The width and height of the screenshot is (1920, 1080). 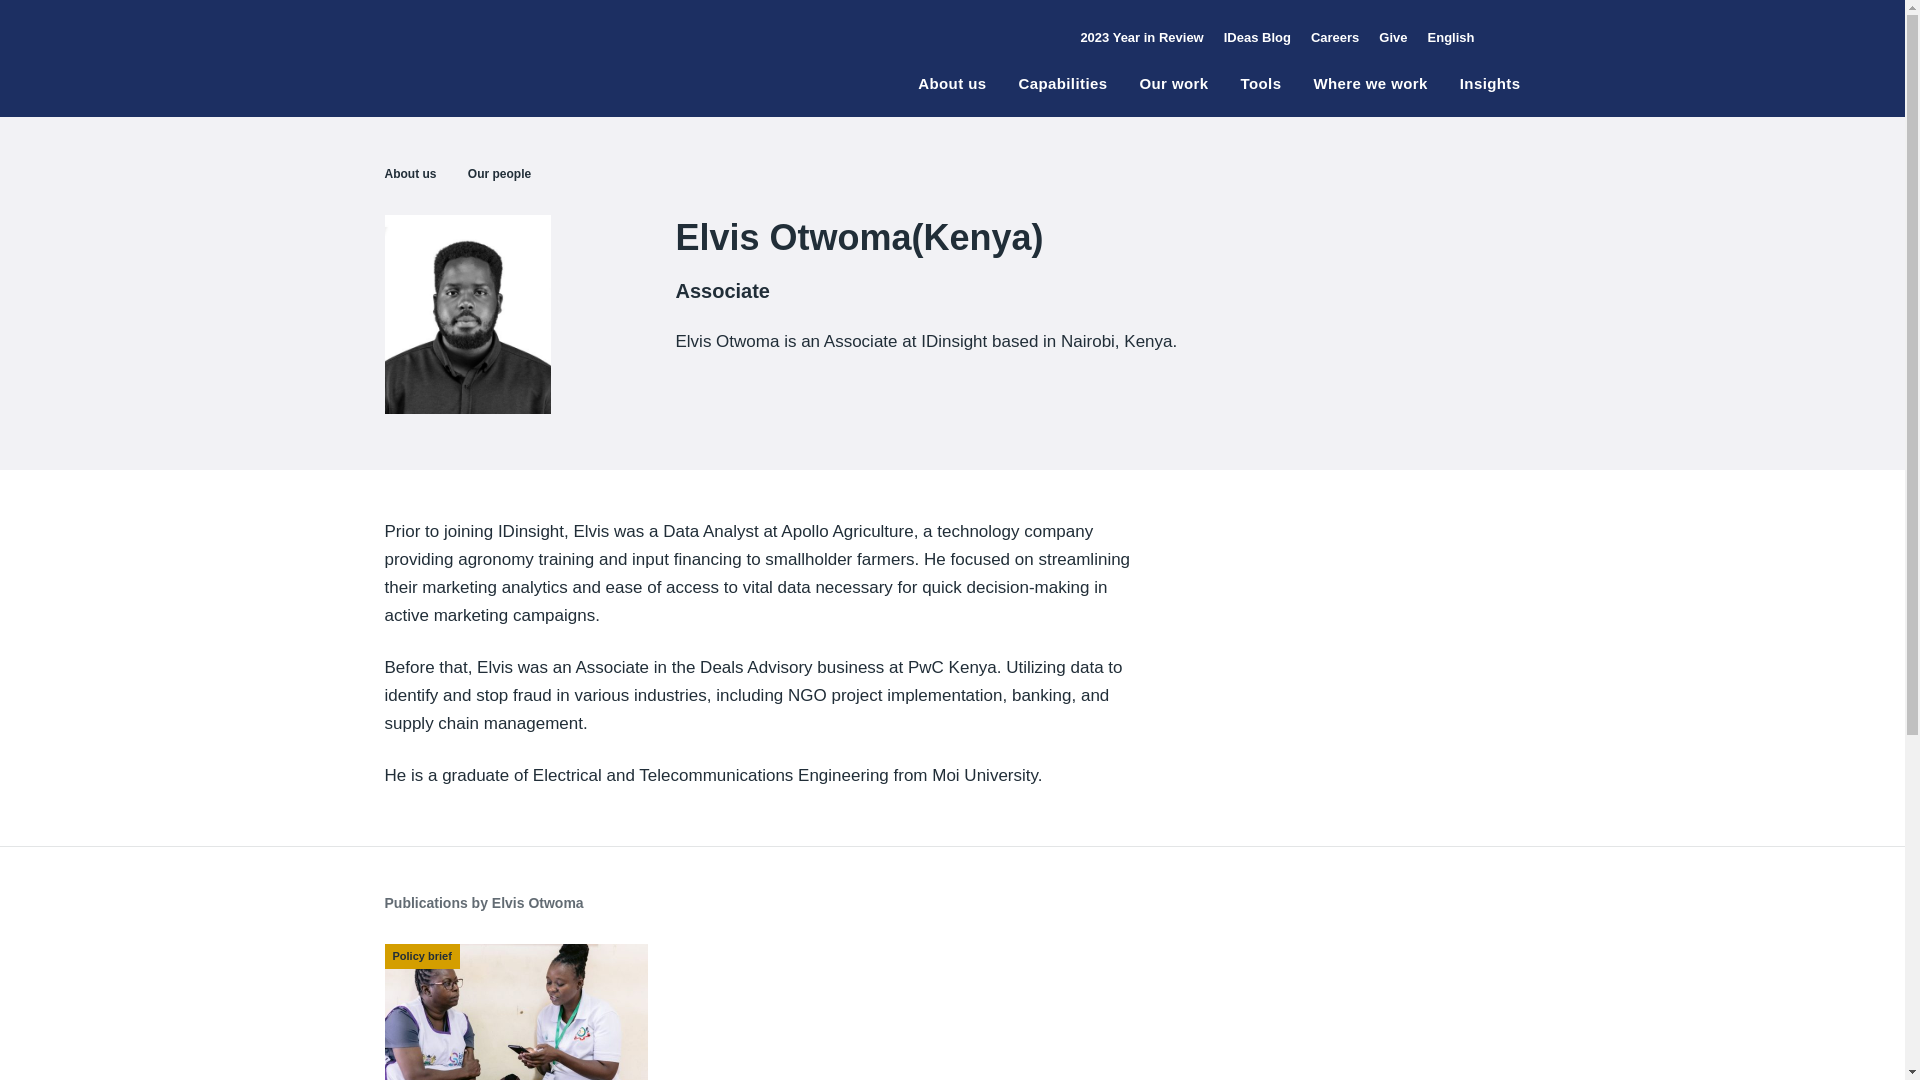 I want to click on About us, so click(x=952, y=95).